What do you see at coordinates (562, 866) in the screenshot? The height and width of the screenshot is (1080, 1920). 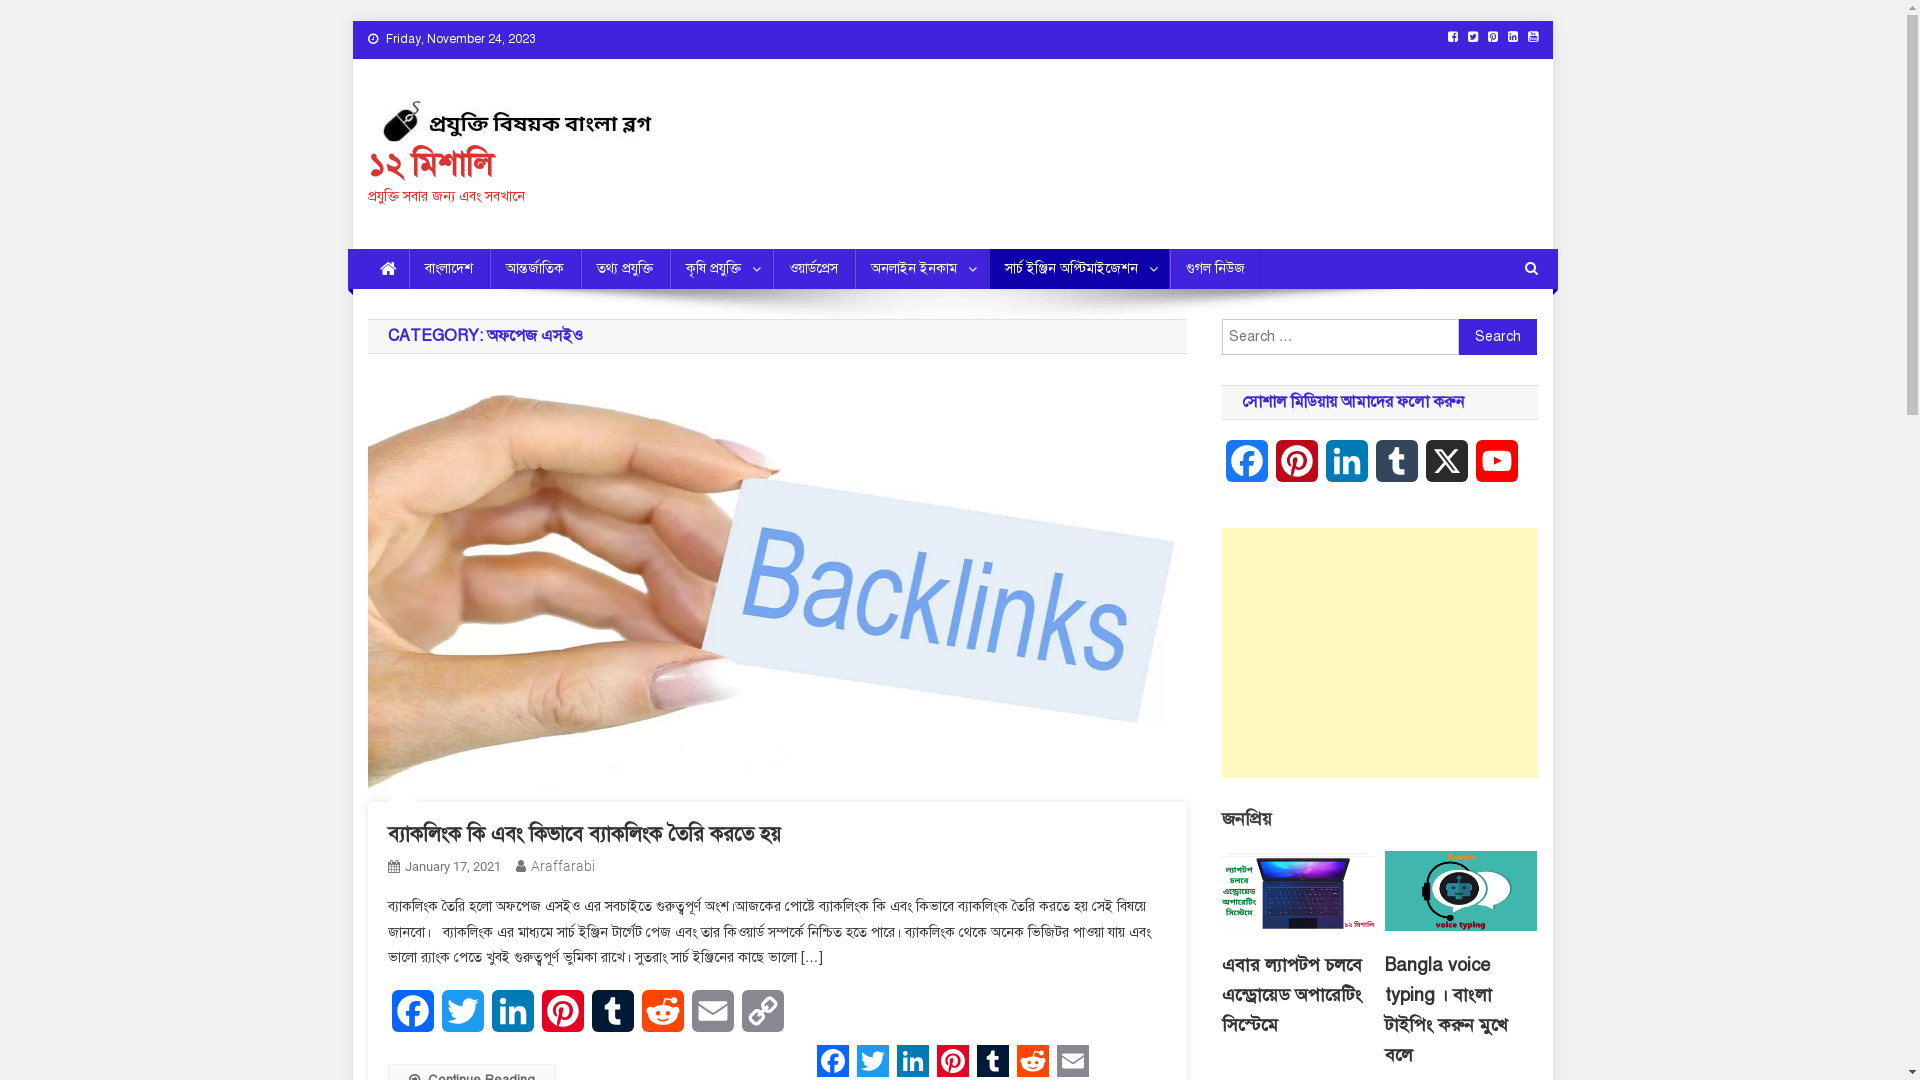 I see `Araffarabi` at bounding box center [562, 866].